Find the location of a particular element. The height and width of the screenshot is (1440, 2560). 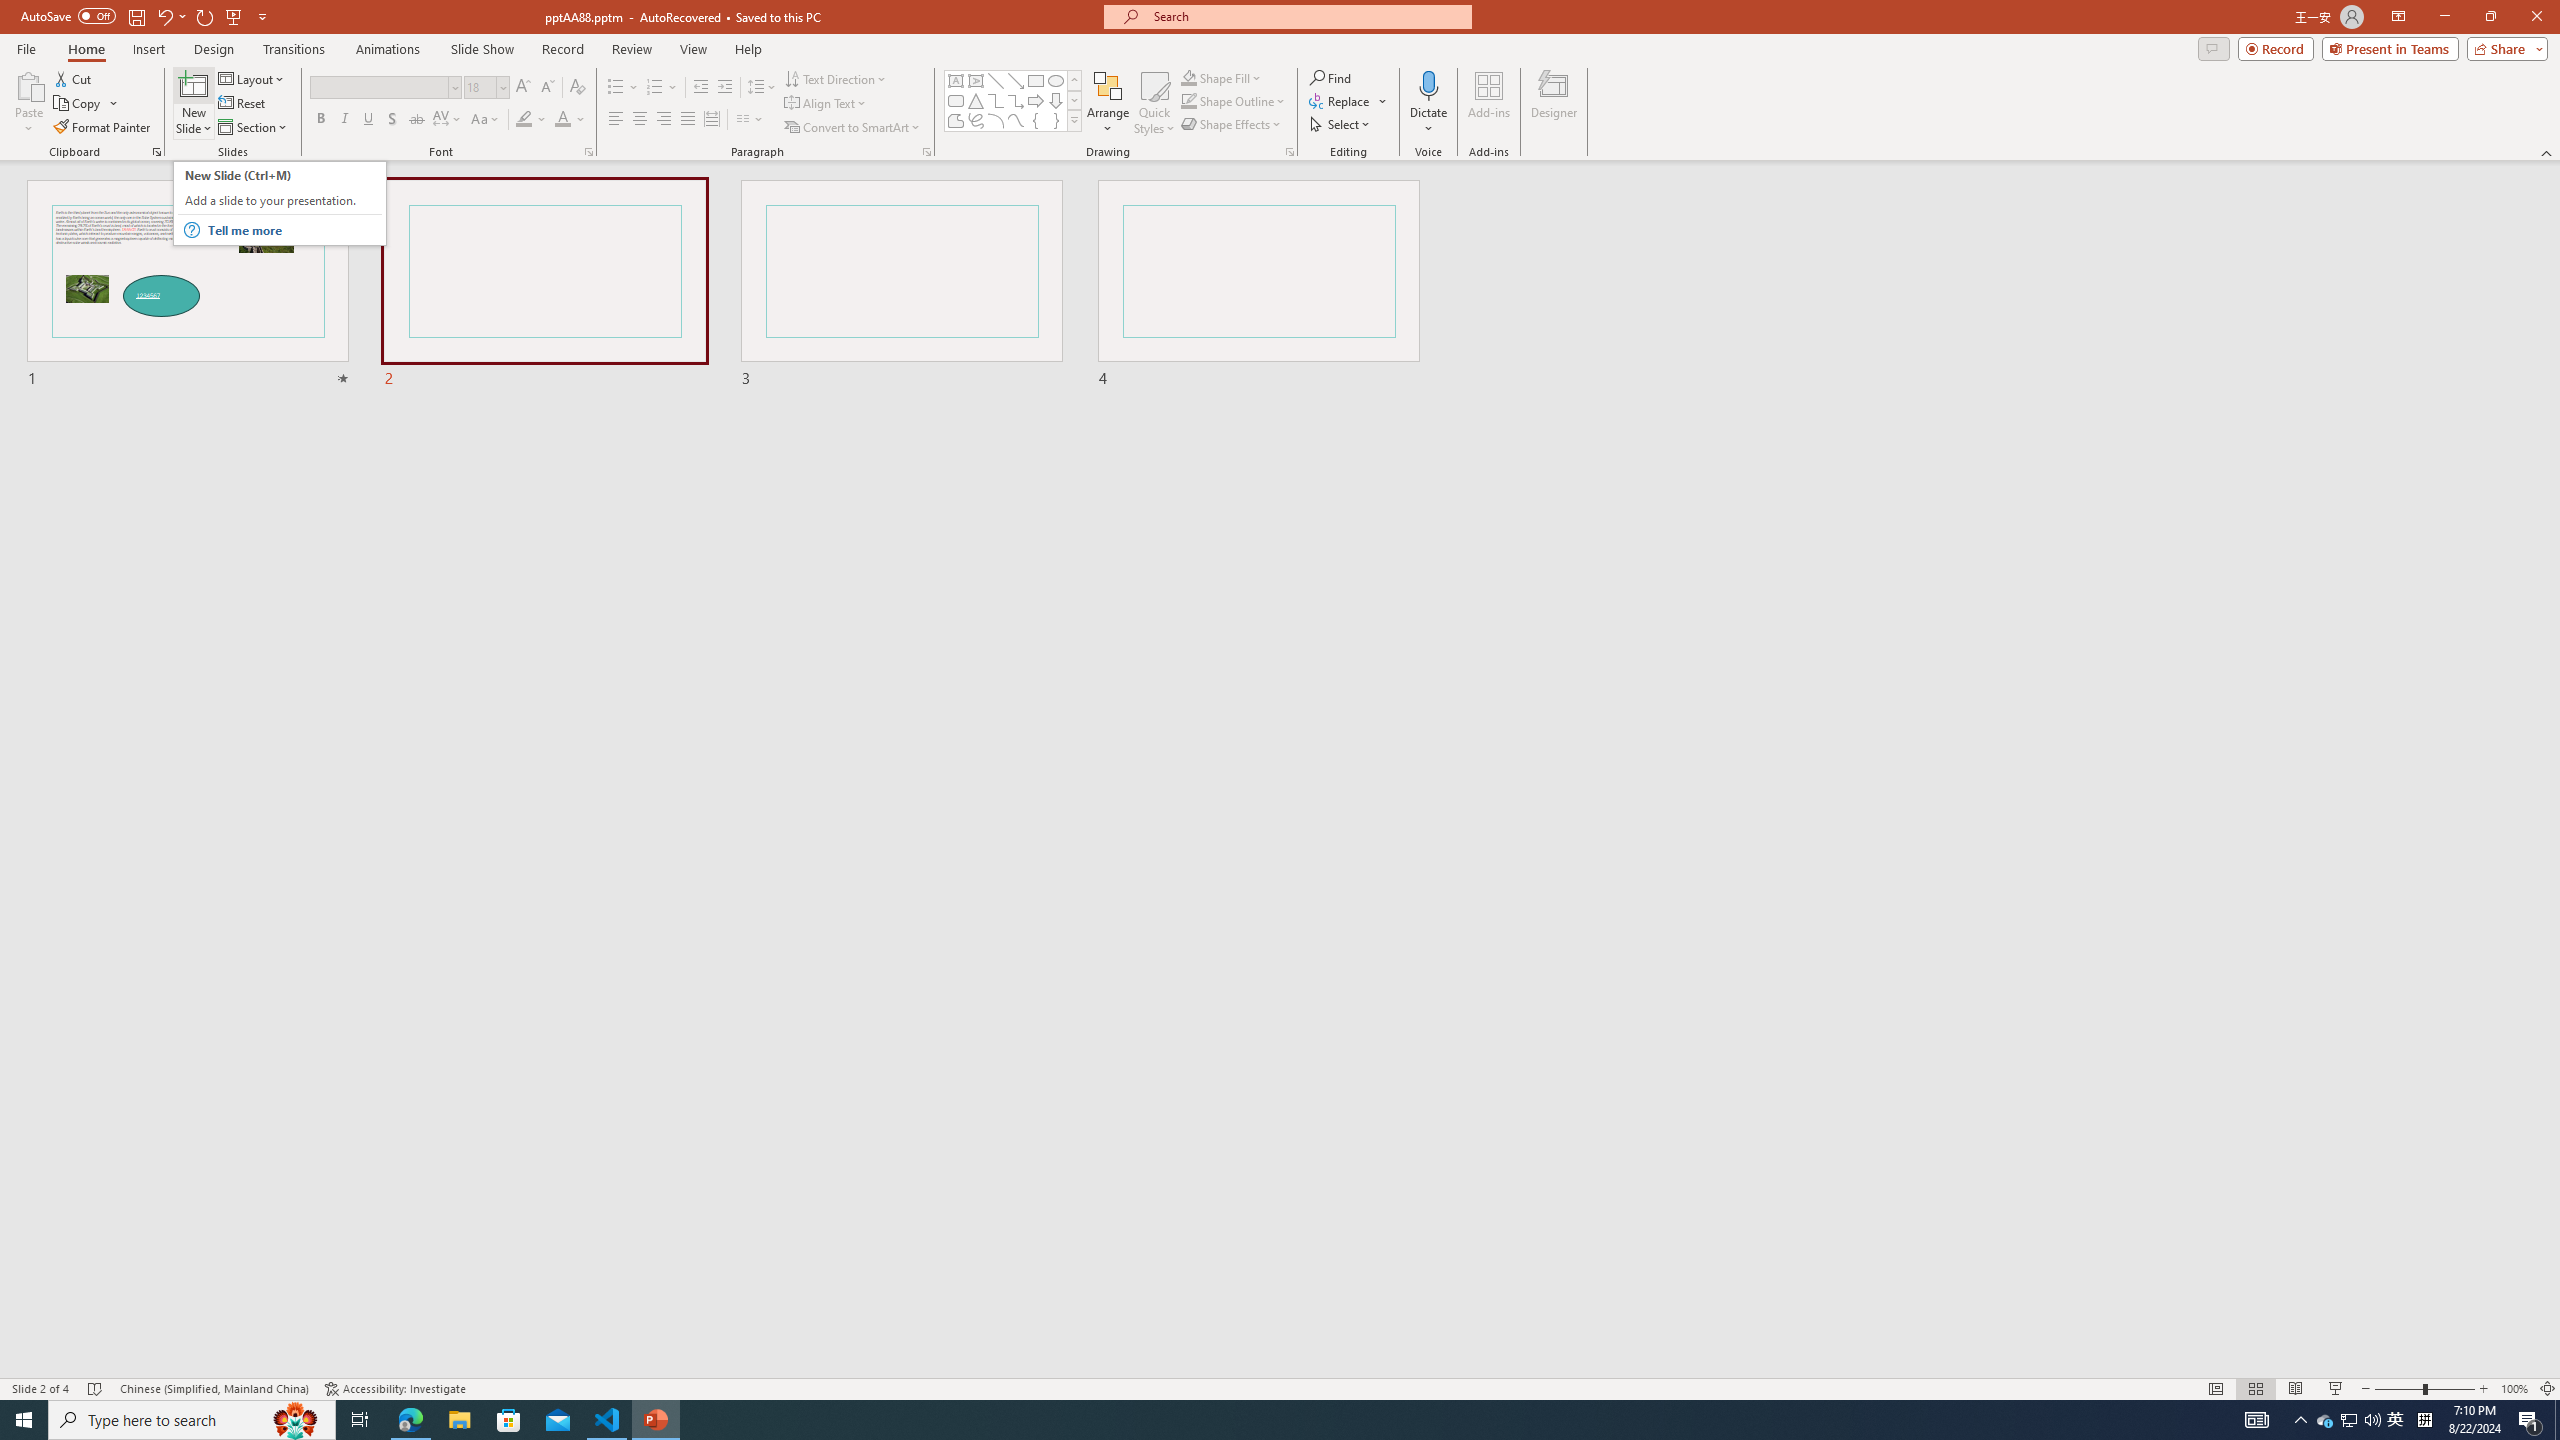

Text Highlight Color is located at coordinates (531, 120).